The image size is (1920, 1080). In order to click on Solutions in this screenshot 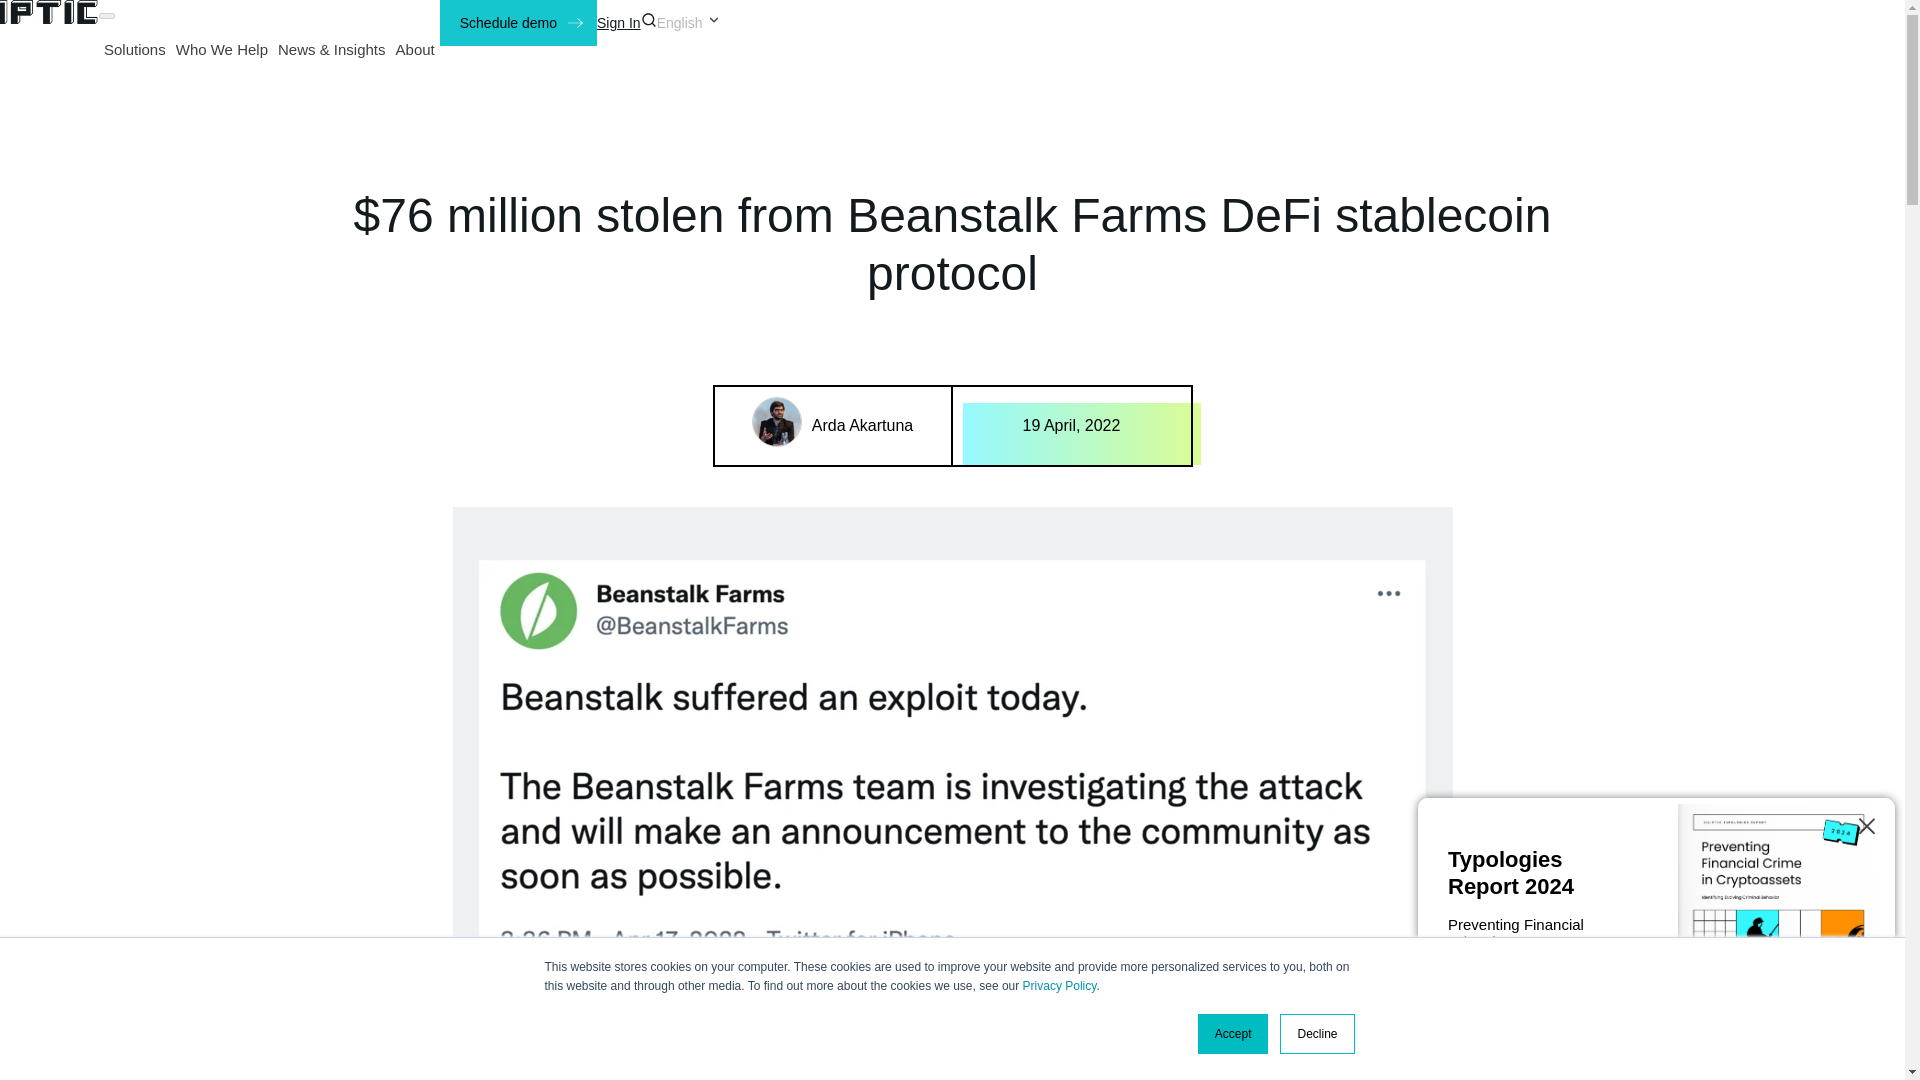, I will do `click(134, 48)`.